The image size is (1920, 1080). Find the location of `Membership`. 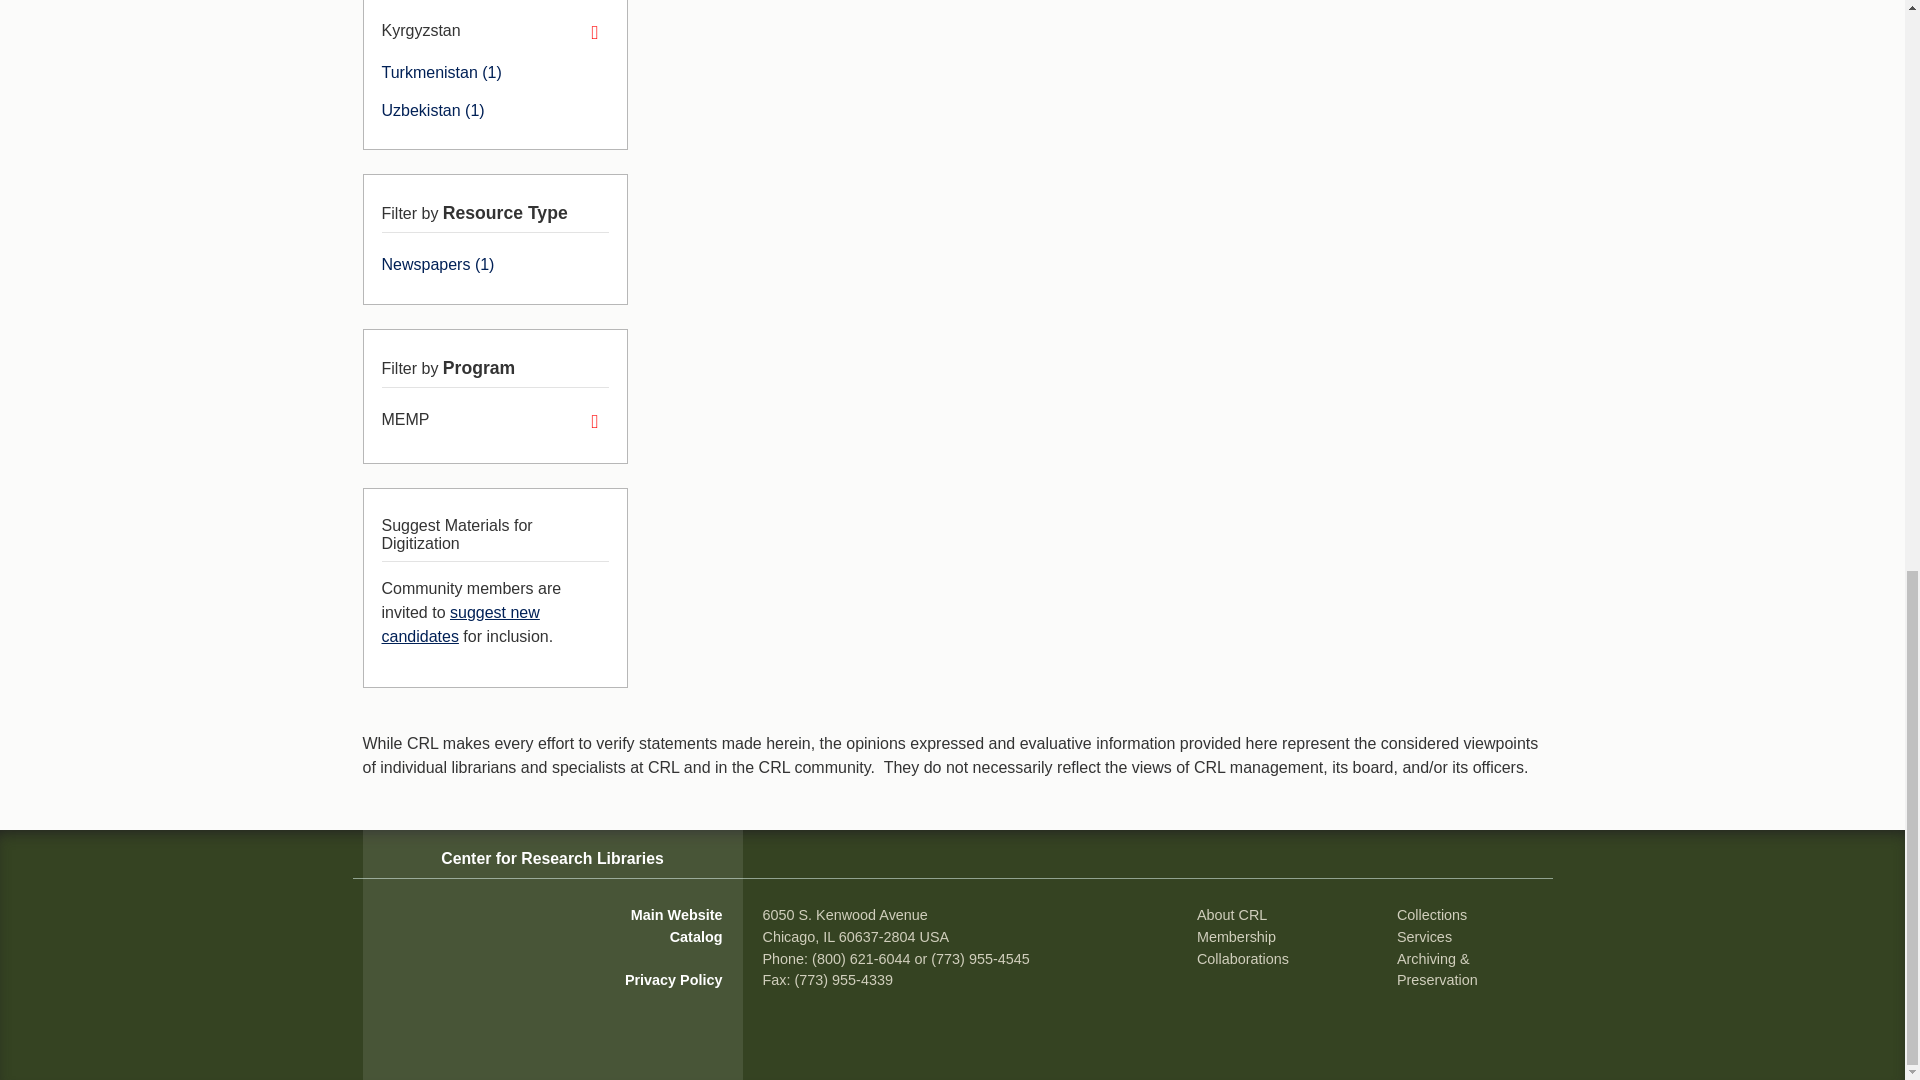

Membership is located at coordinates (1236, 936).